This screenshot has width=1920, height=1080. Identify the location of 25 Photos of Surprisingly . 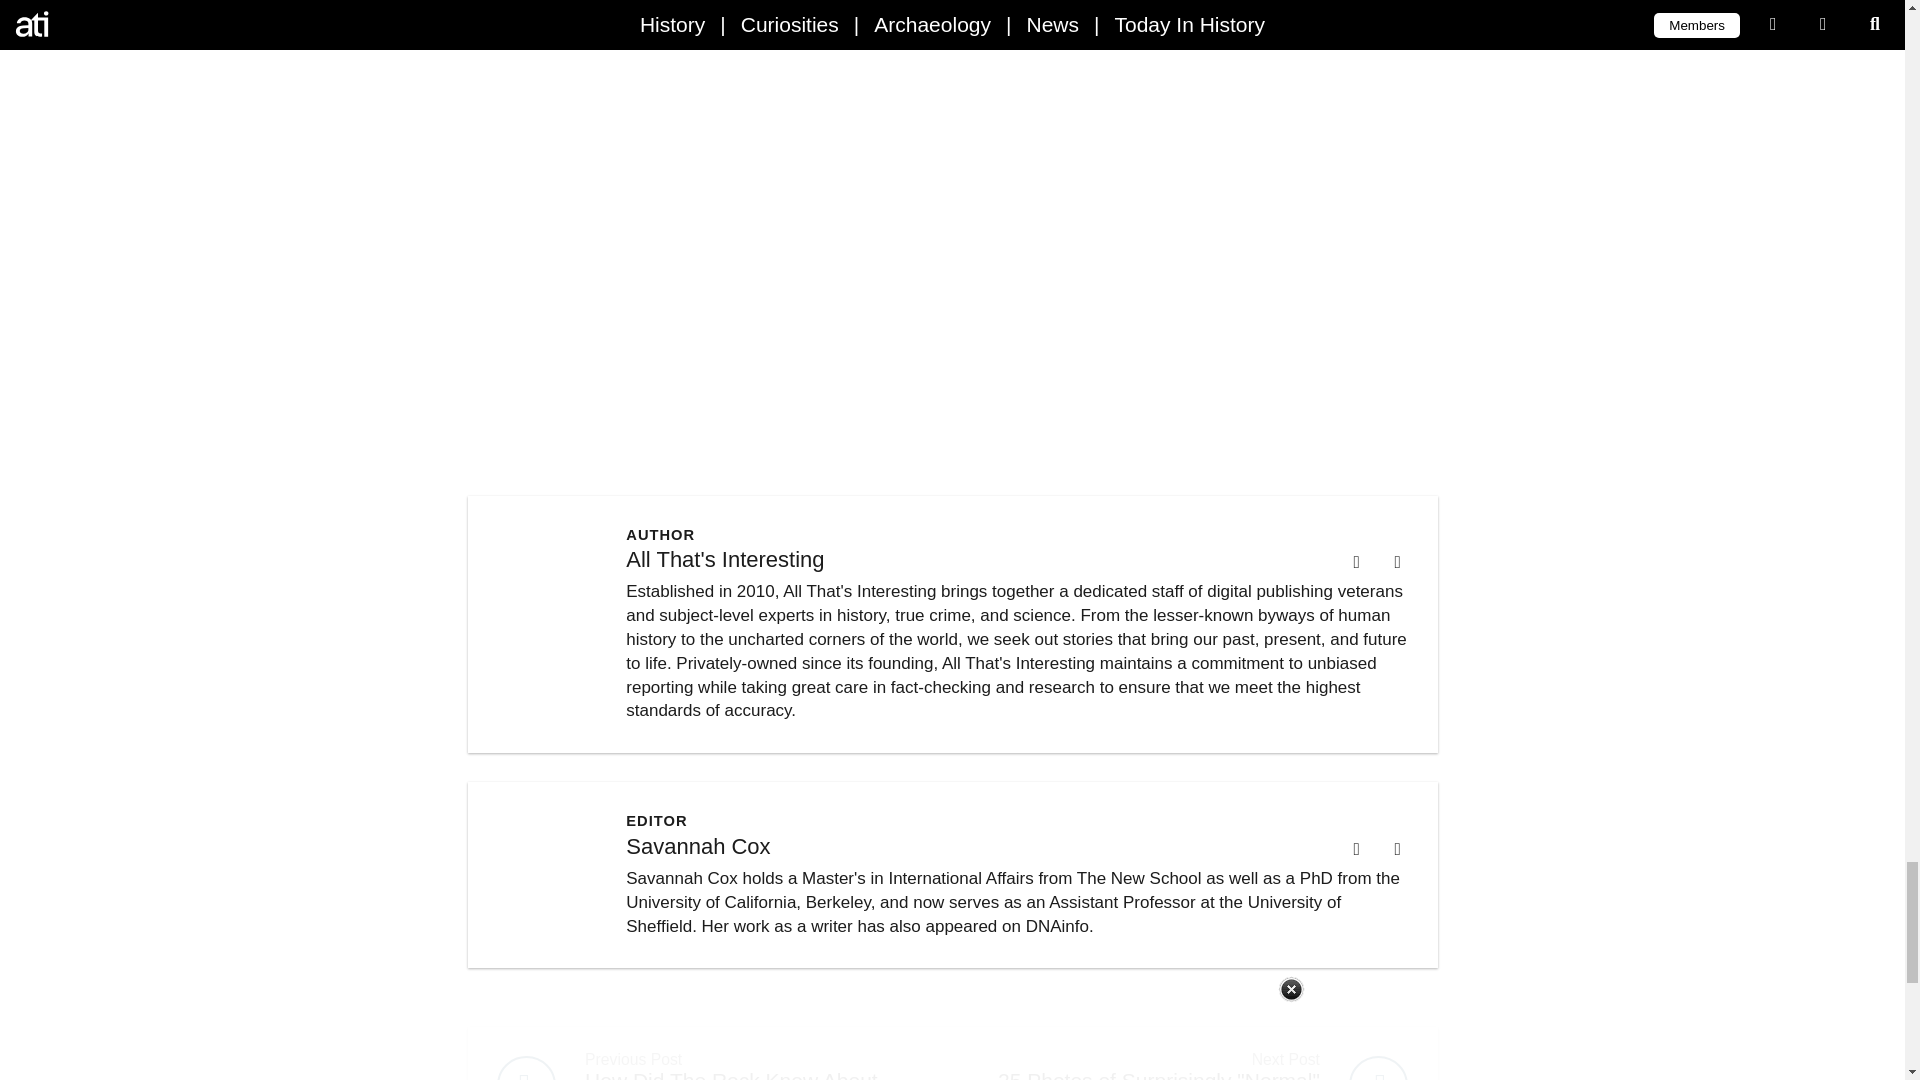
(1194, 1054).